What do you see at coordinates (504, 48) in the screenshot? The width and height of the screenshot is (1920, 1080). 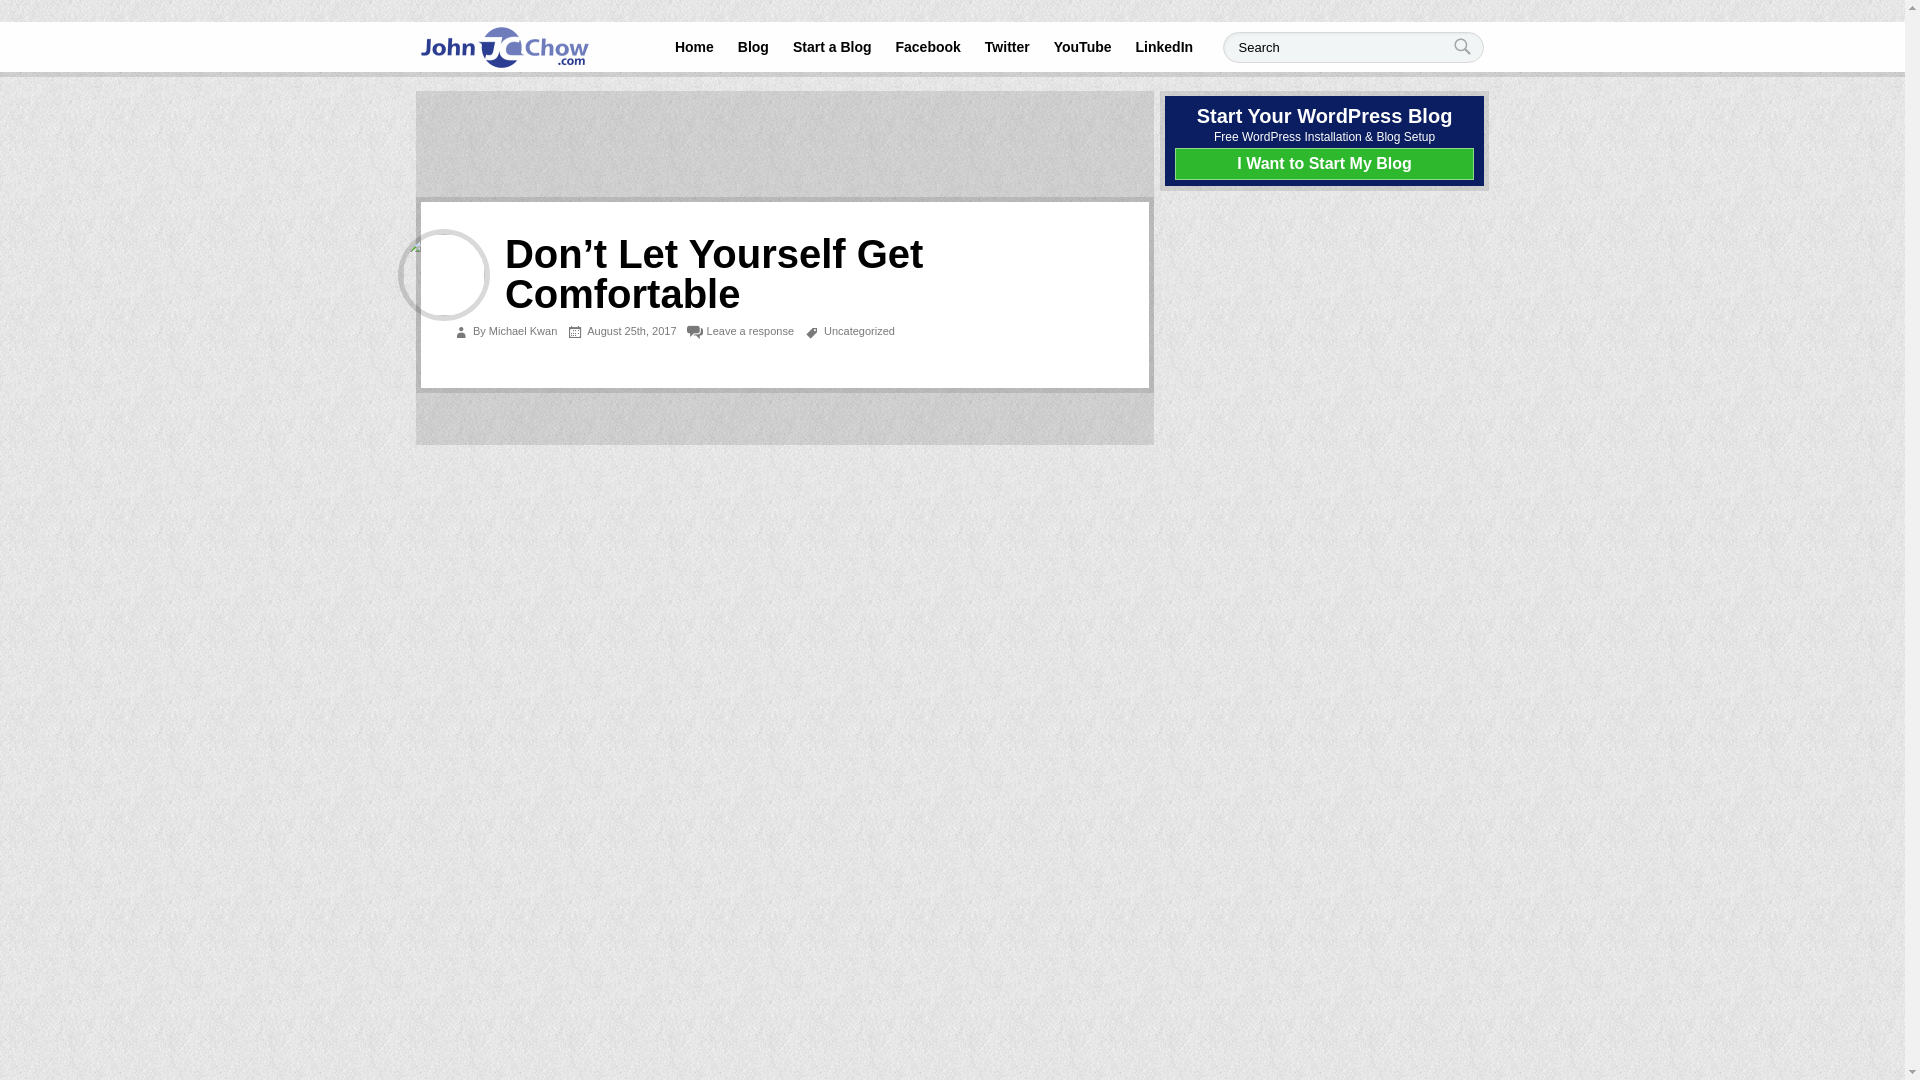 I see `John Chow dot Com` at bounding box center [504, 48].